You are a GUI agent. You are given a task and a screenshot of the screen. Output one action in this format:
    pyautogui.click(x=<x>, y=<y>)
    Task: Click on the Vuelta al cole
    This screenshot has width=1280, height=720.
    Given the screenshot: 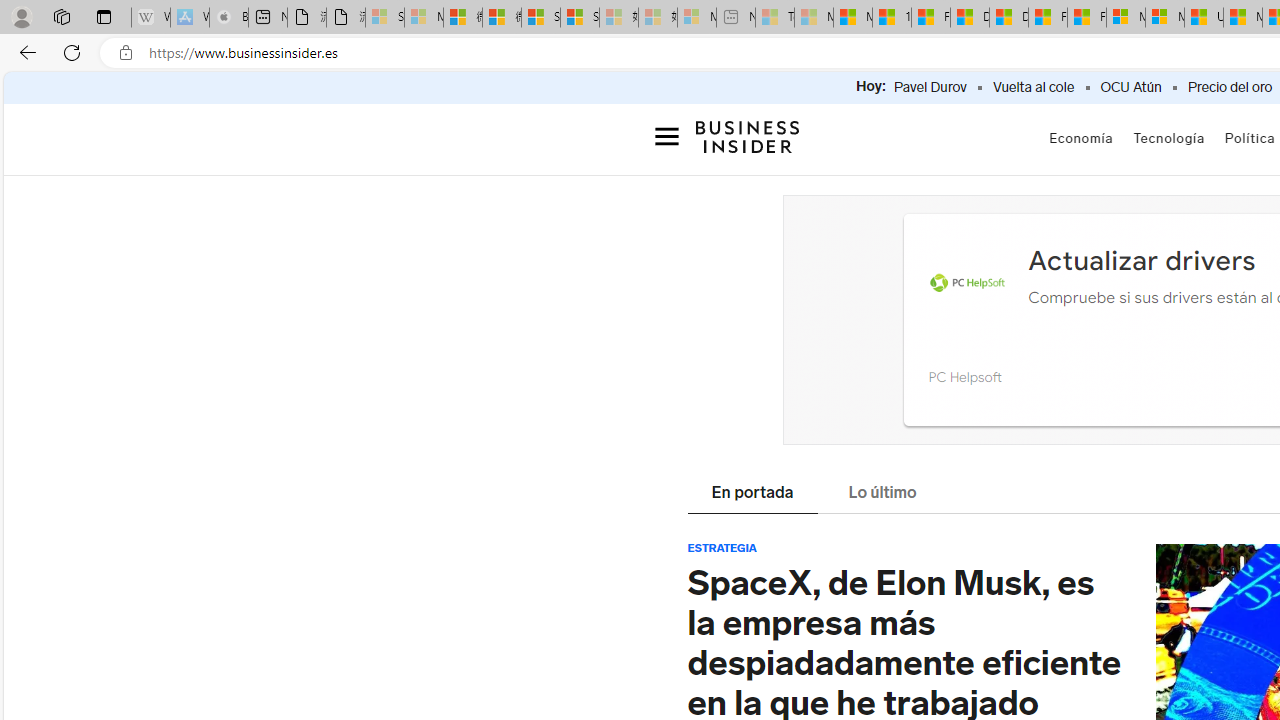 What is the action you would take?
    pyautogui.click(x=1034, y=88)
    